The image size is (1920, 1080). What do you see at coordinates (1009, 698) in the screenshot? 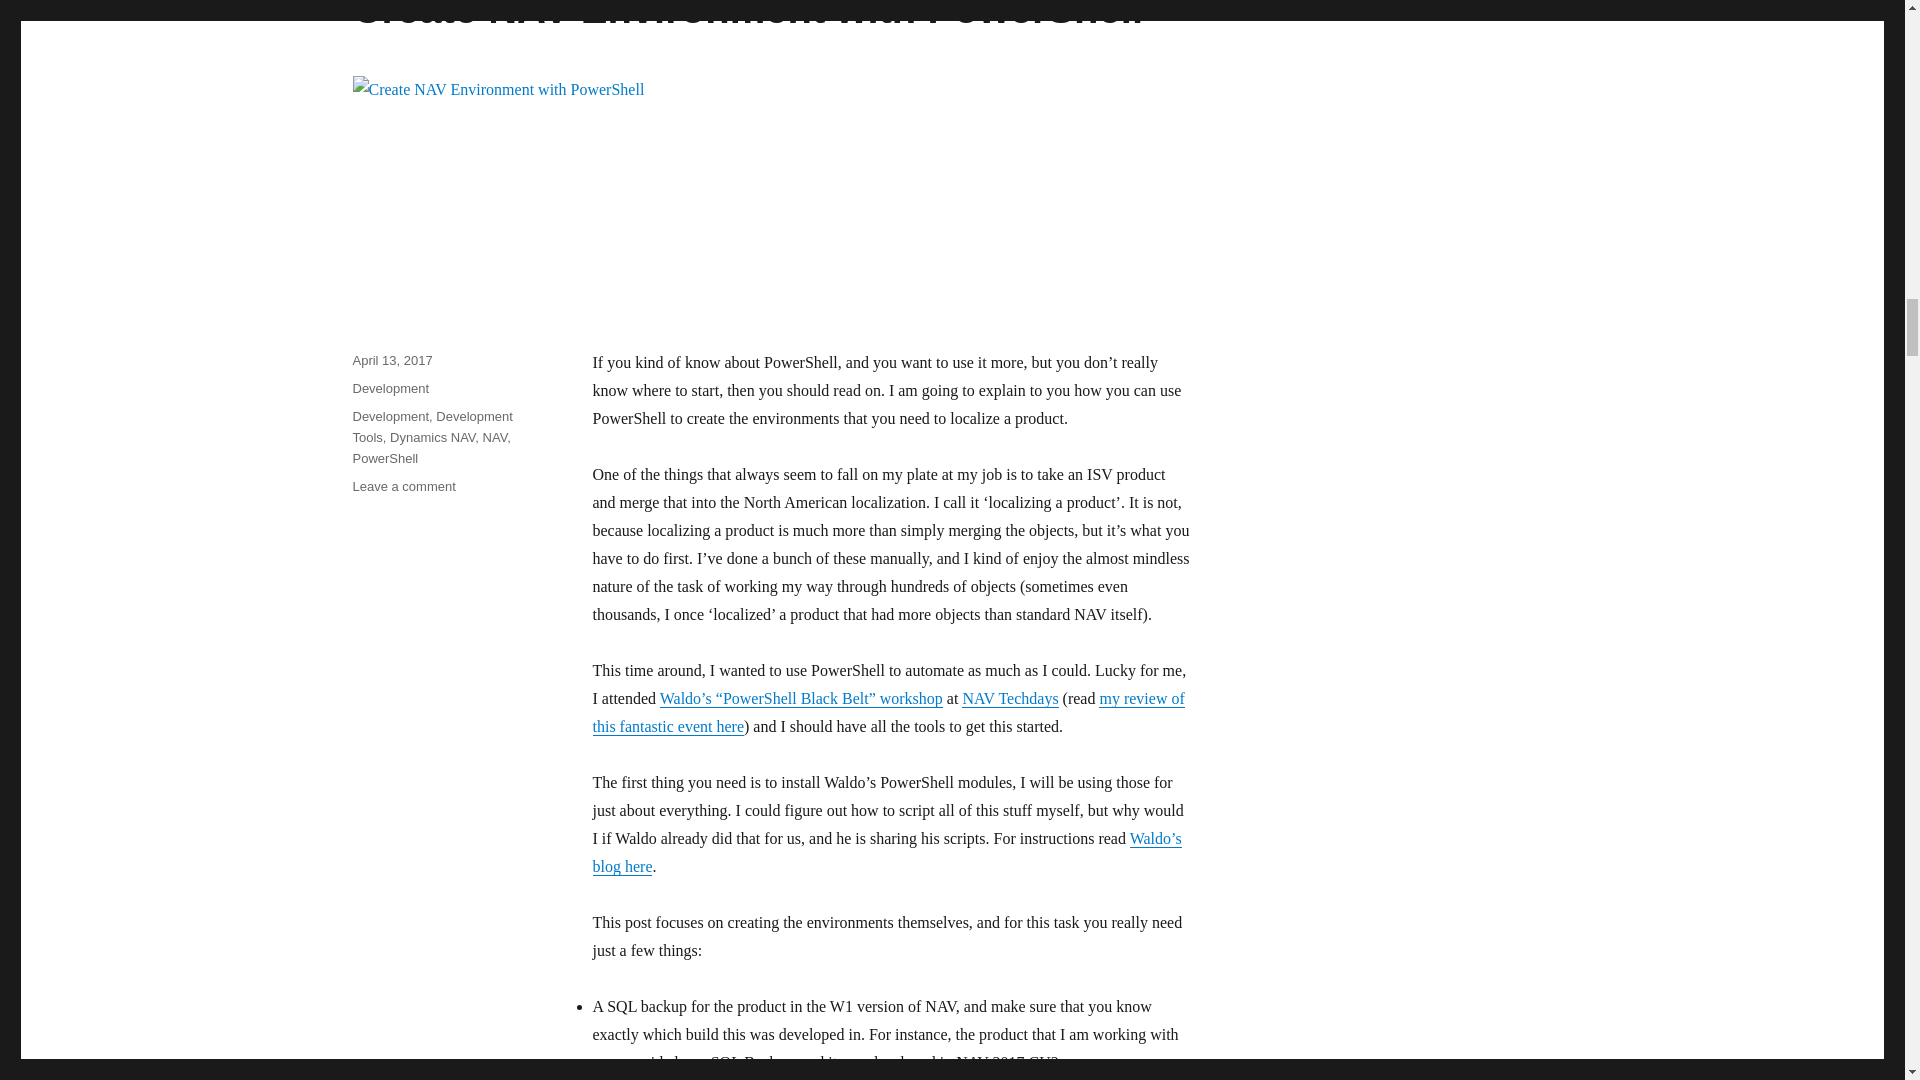
I see `NAV Techdays` at bounding box center [1009, 698].